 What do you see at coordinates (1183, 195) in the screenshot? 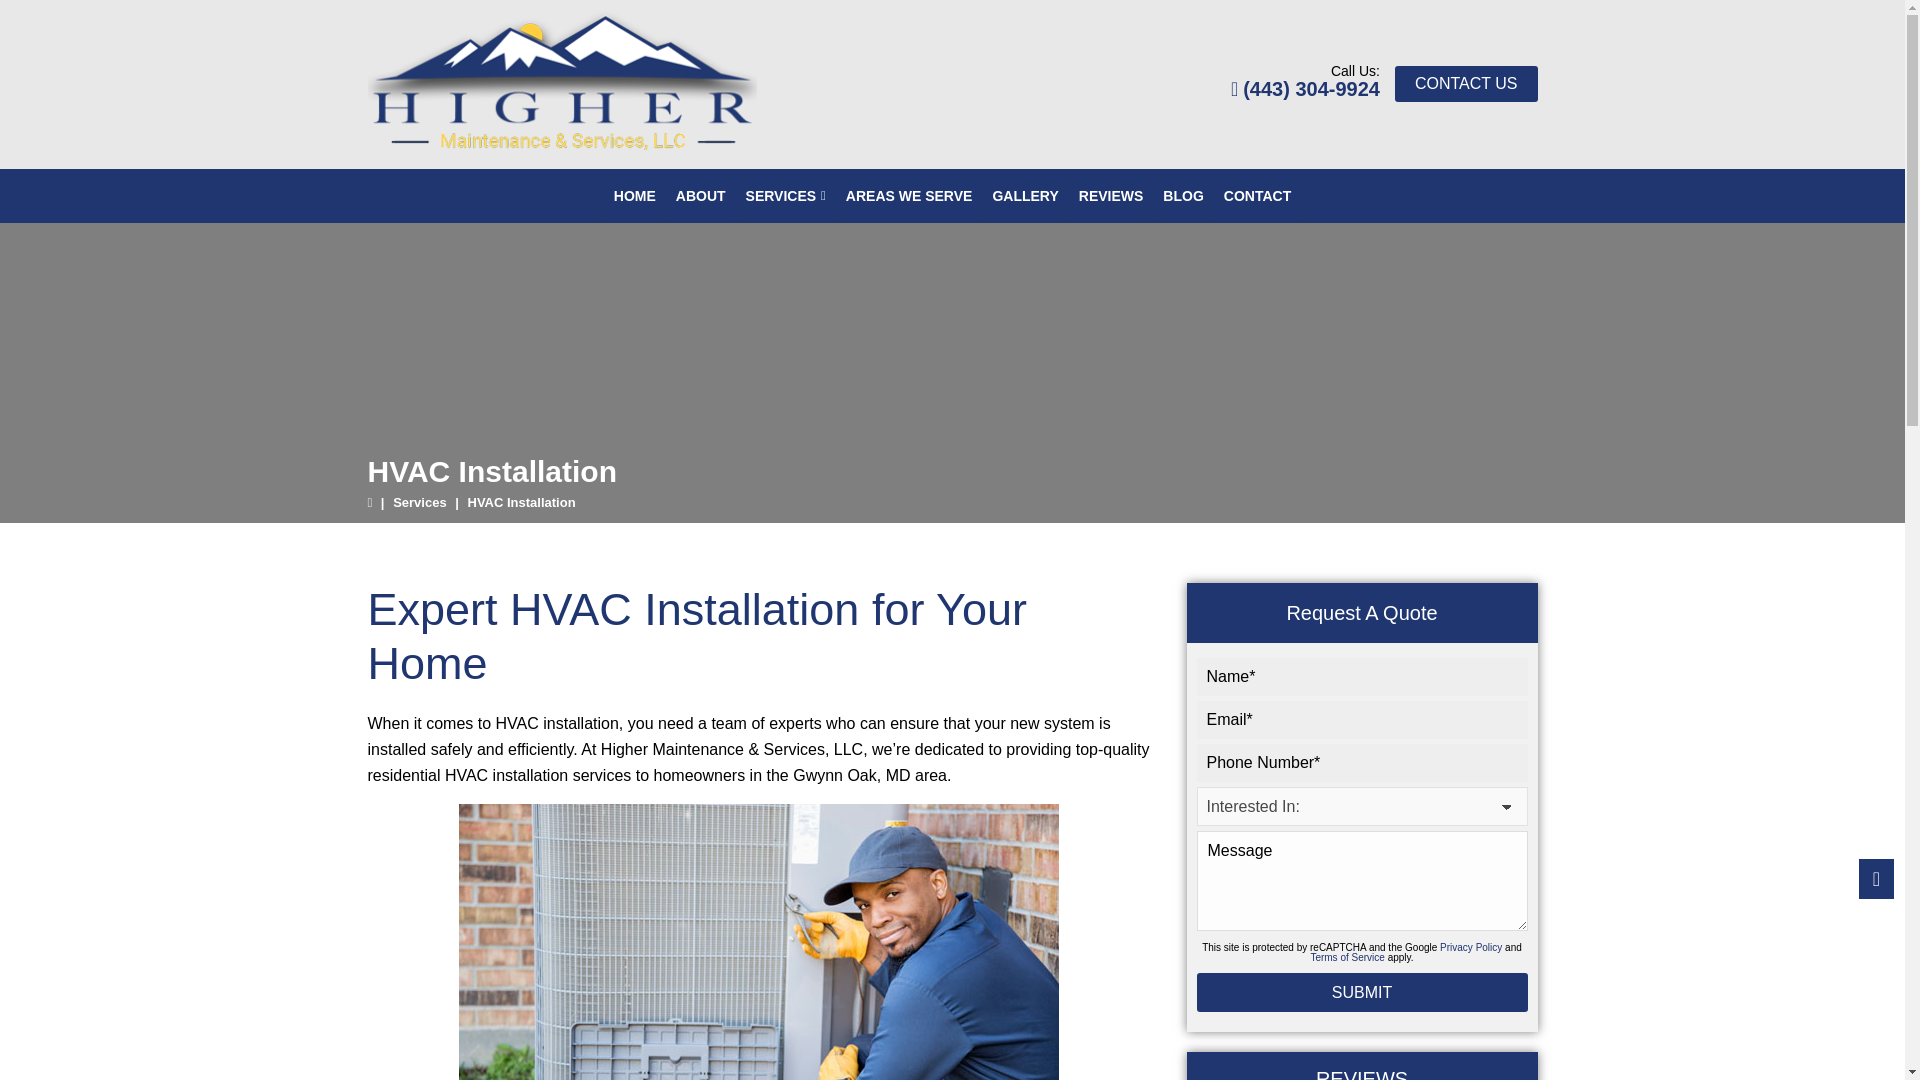
I see `BLOG` at bounding box center [1183, 195].